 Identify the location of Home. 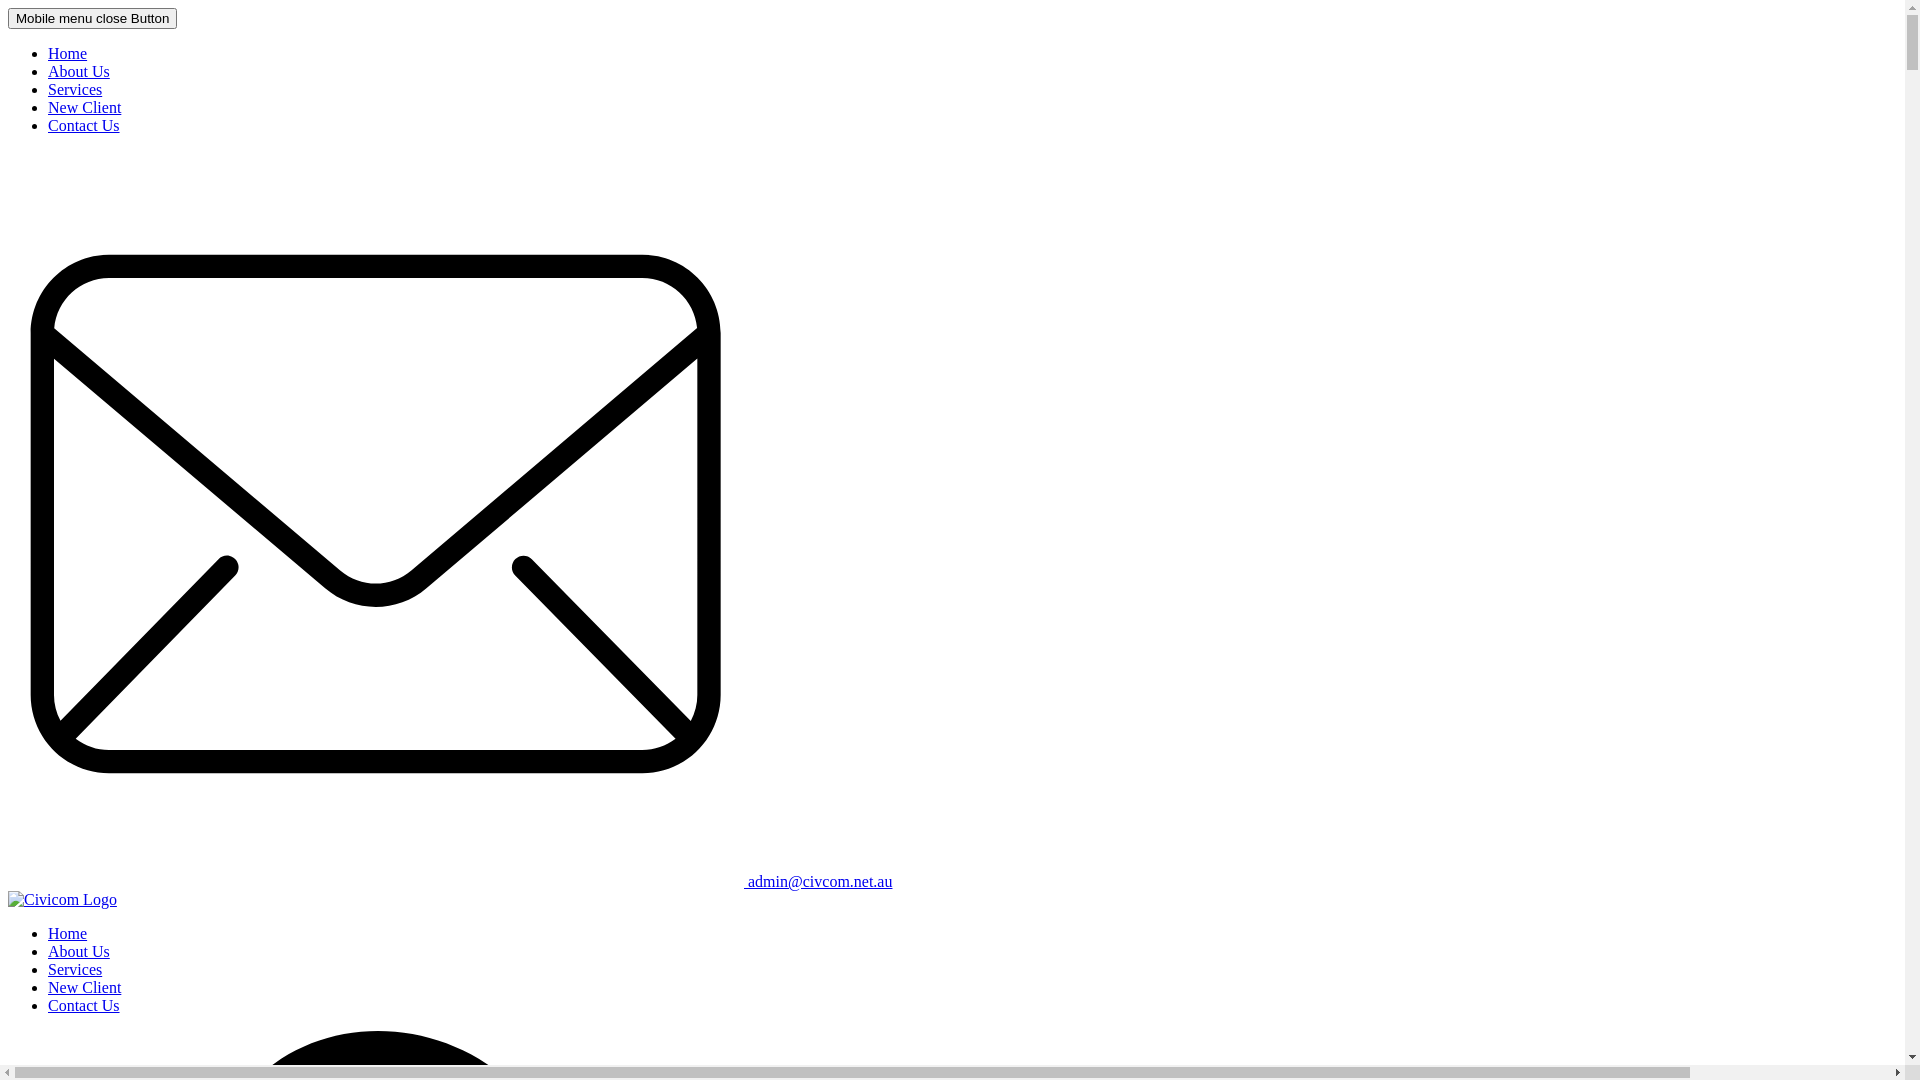
(68, 54).